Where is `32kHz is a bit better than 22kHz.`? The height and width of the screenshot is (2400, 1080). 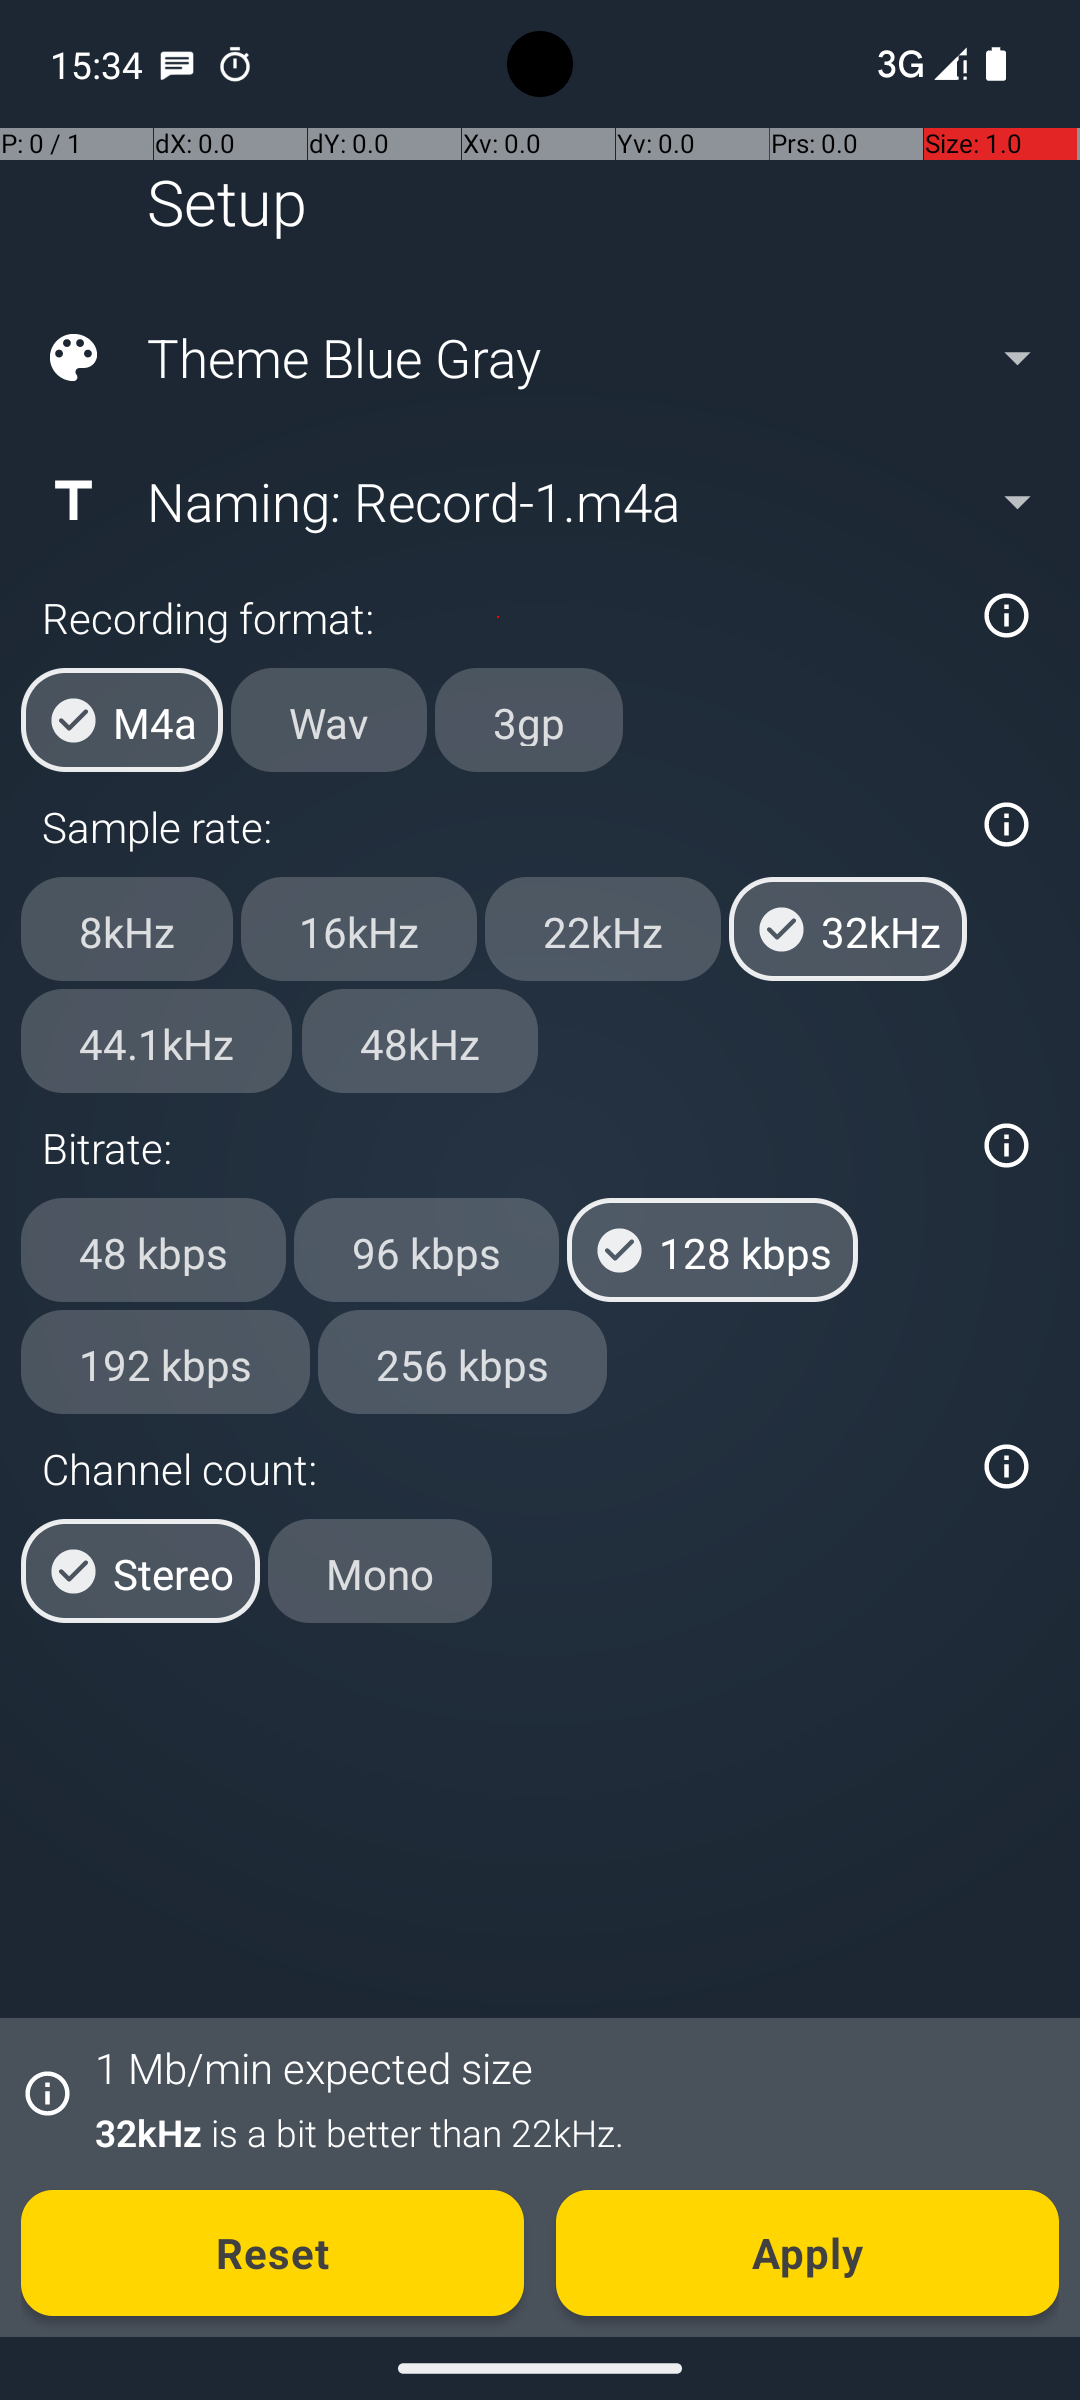
32kHz is a bit better than 22kHz. is located at coordinates (566, 2132).